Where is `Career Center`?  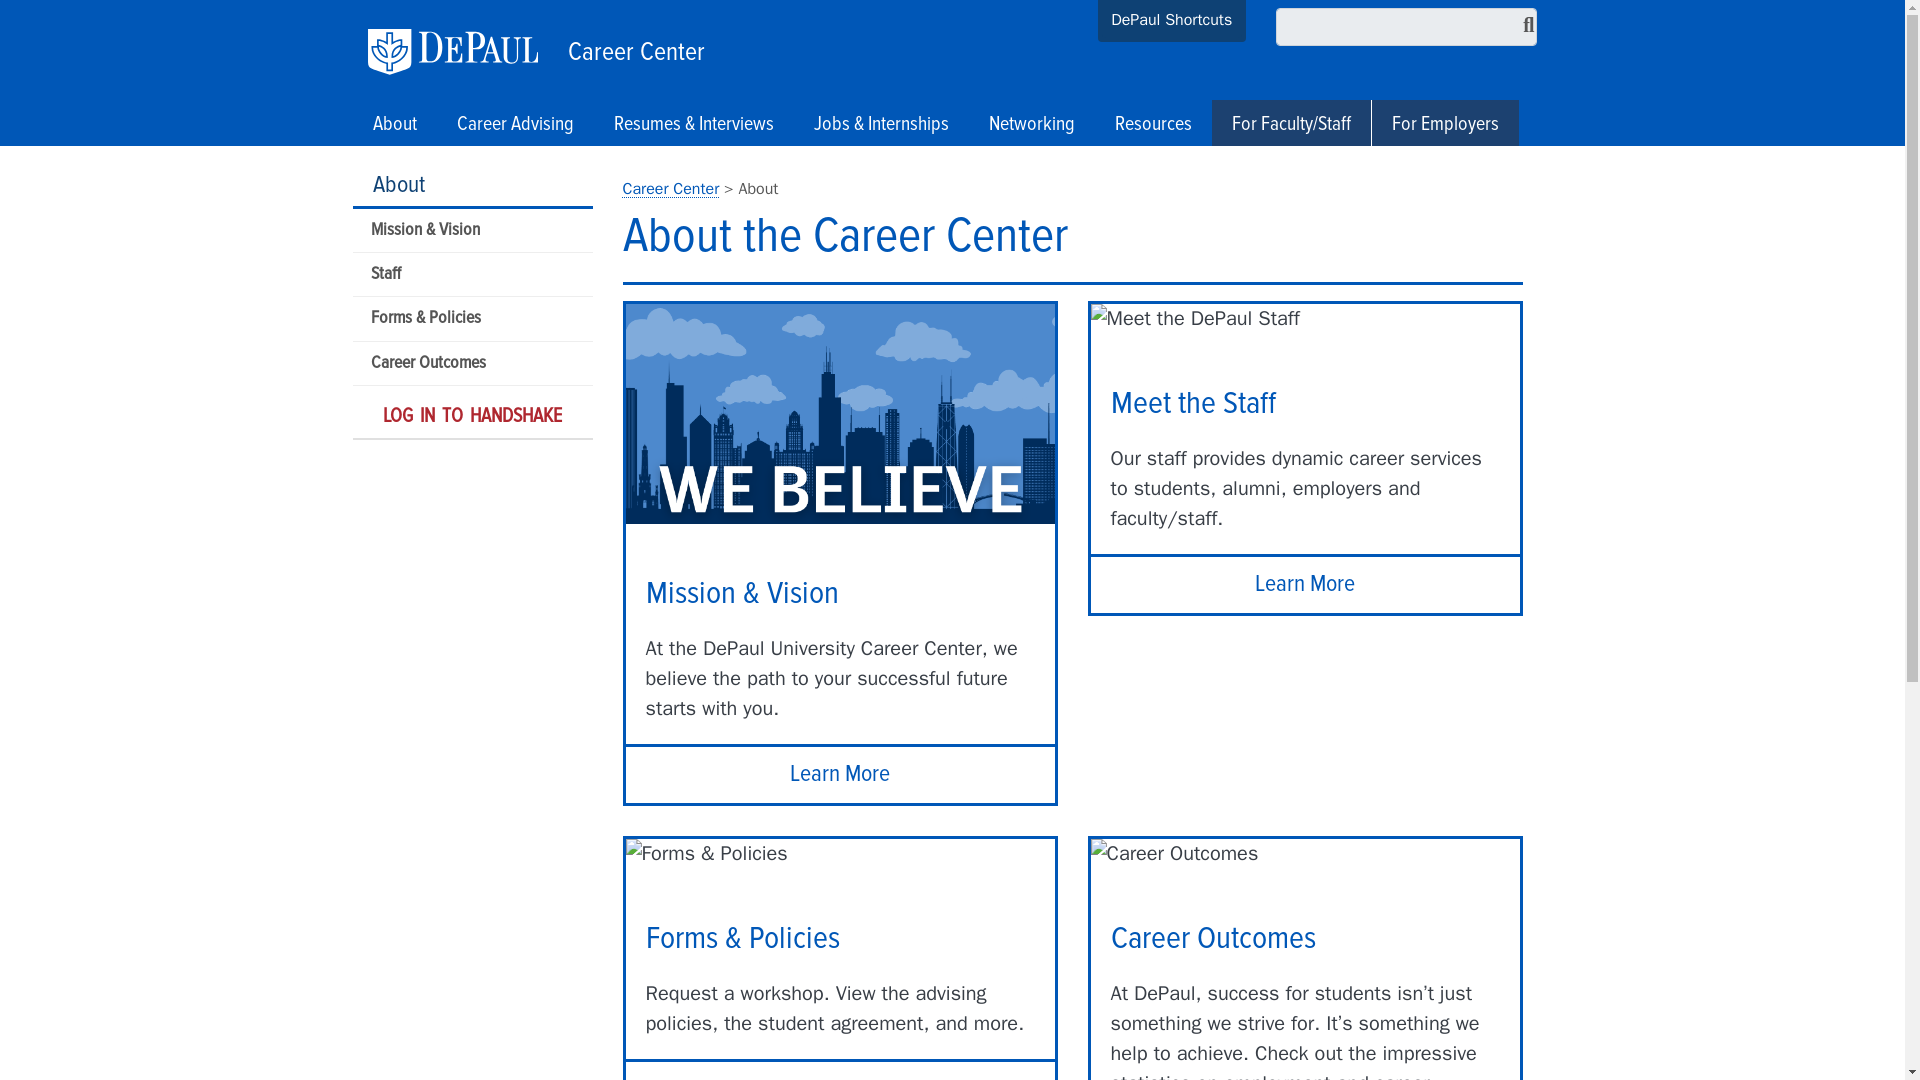 Career Center is located at coordinates (631, 48).